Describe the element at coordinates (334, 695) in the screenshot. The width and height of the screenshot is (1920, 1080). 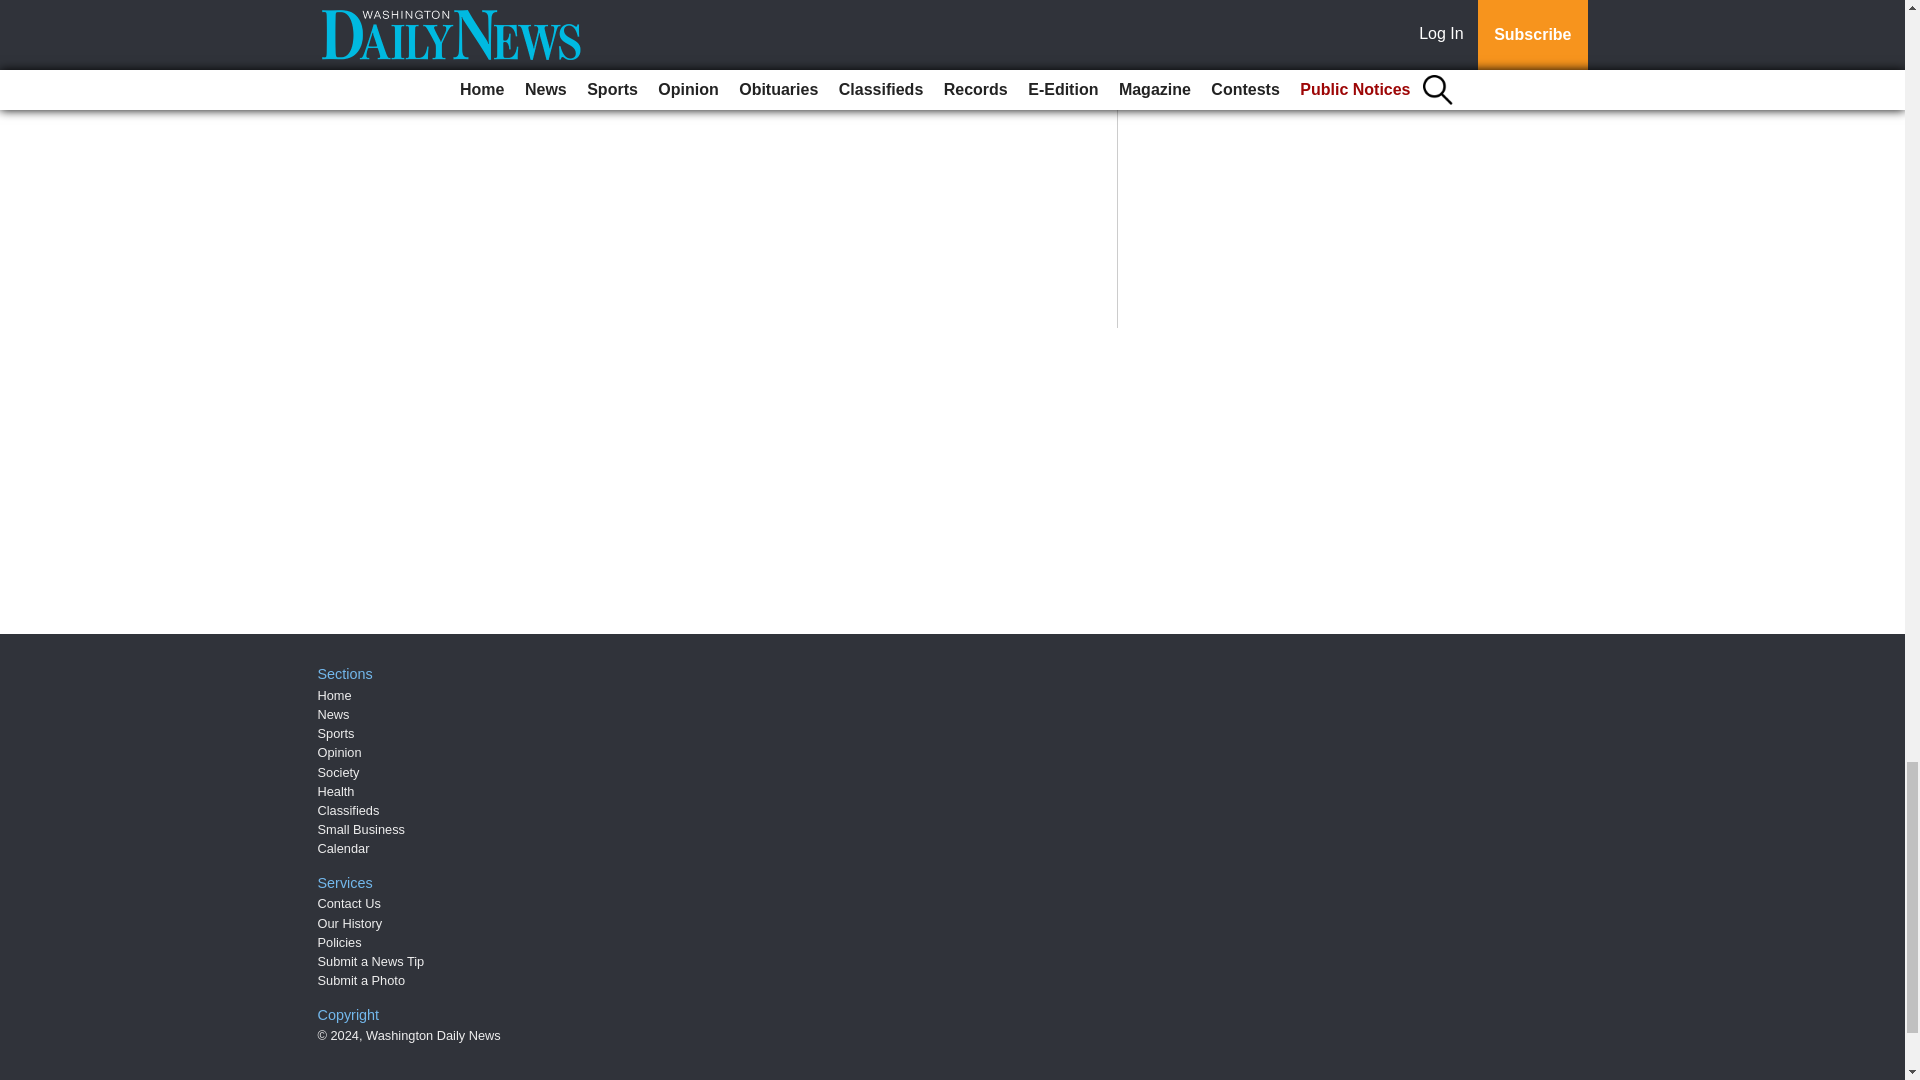
I see `Home` at that location.